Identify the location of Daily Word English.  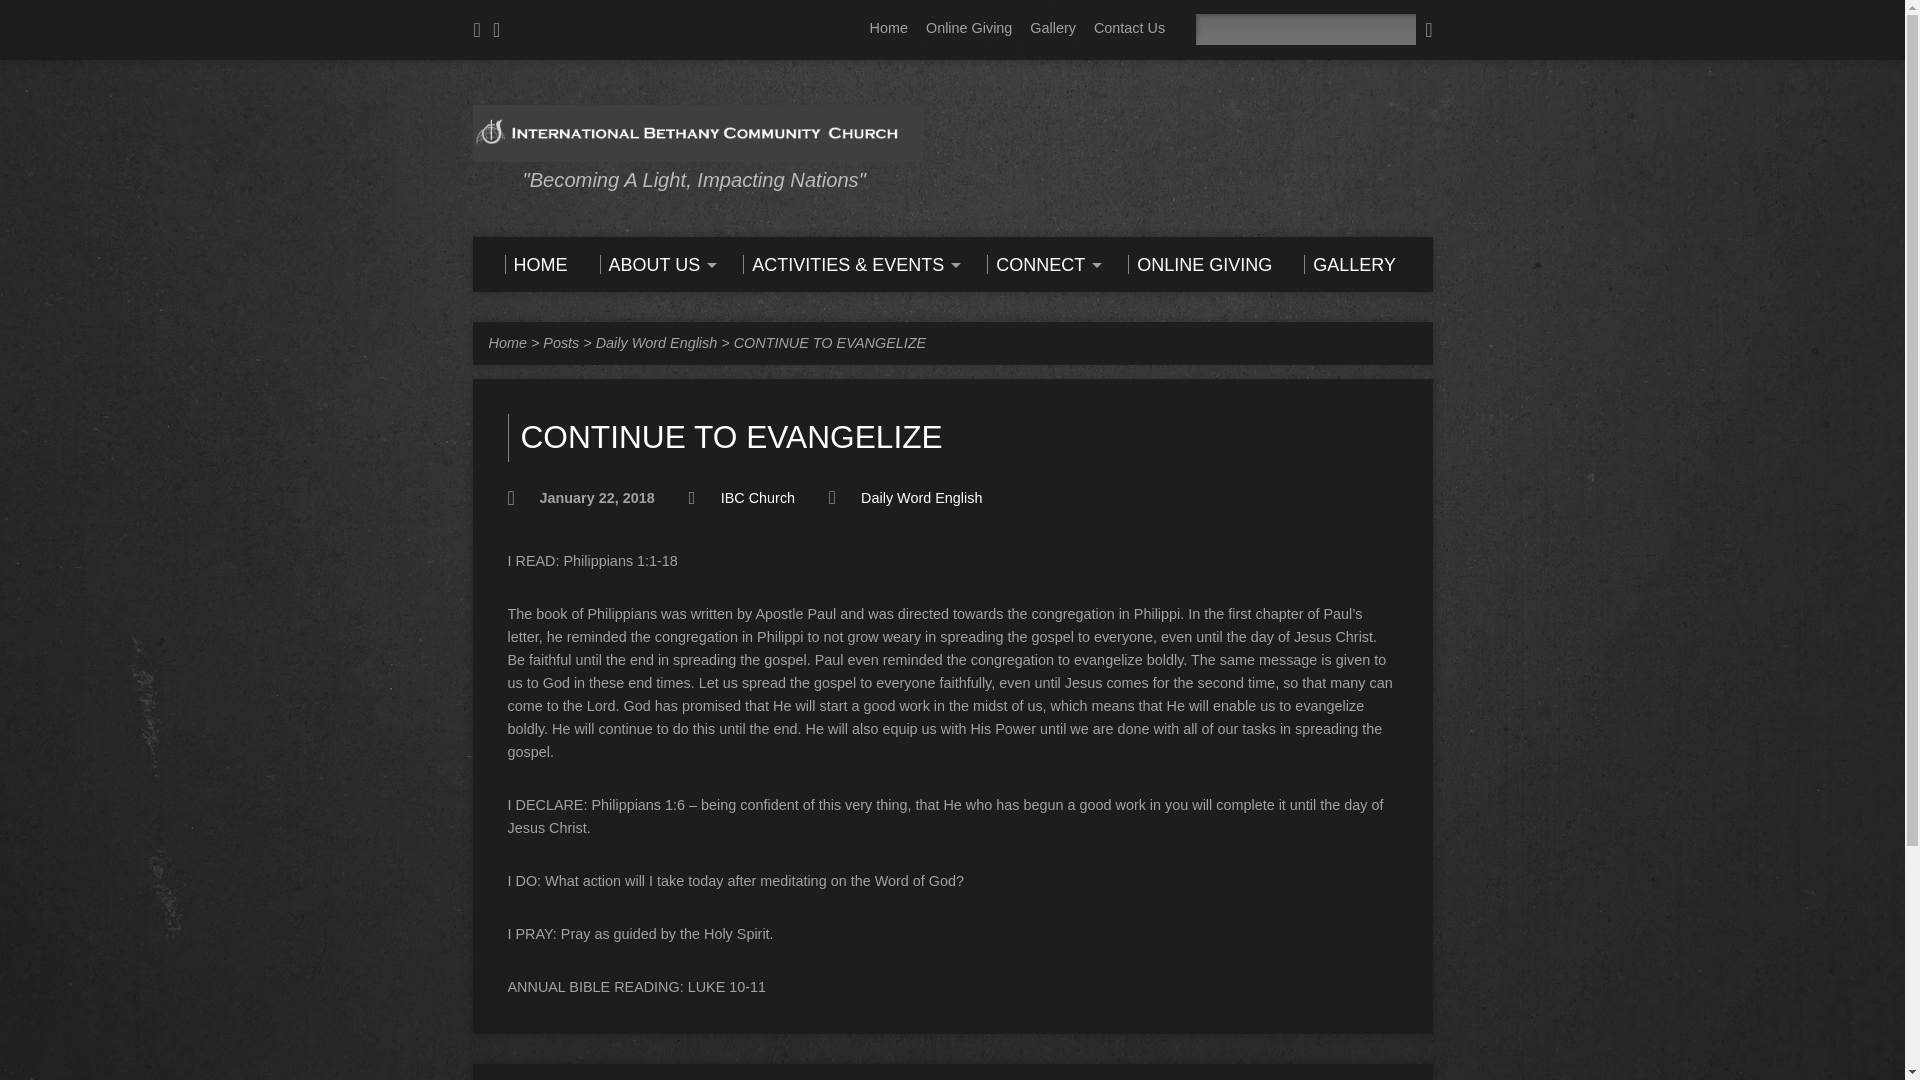
(656, 342).